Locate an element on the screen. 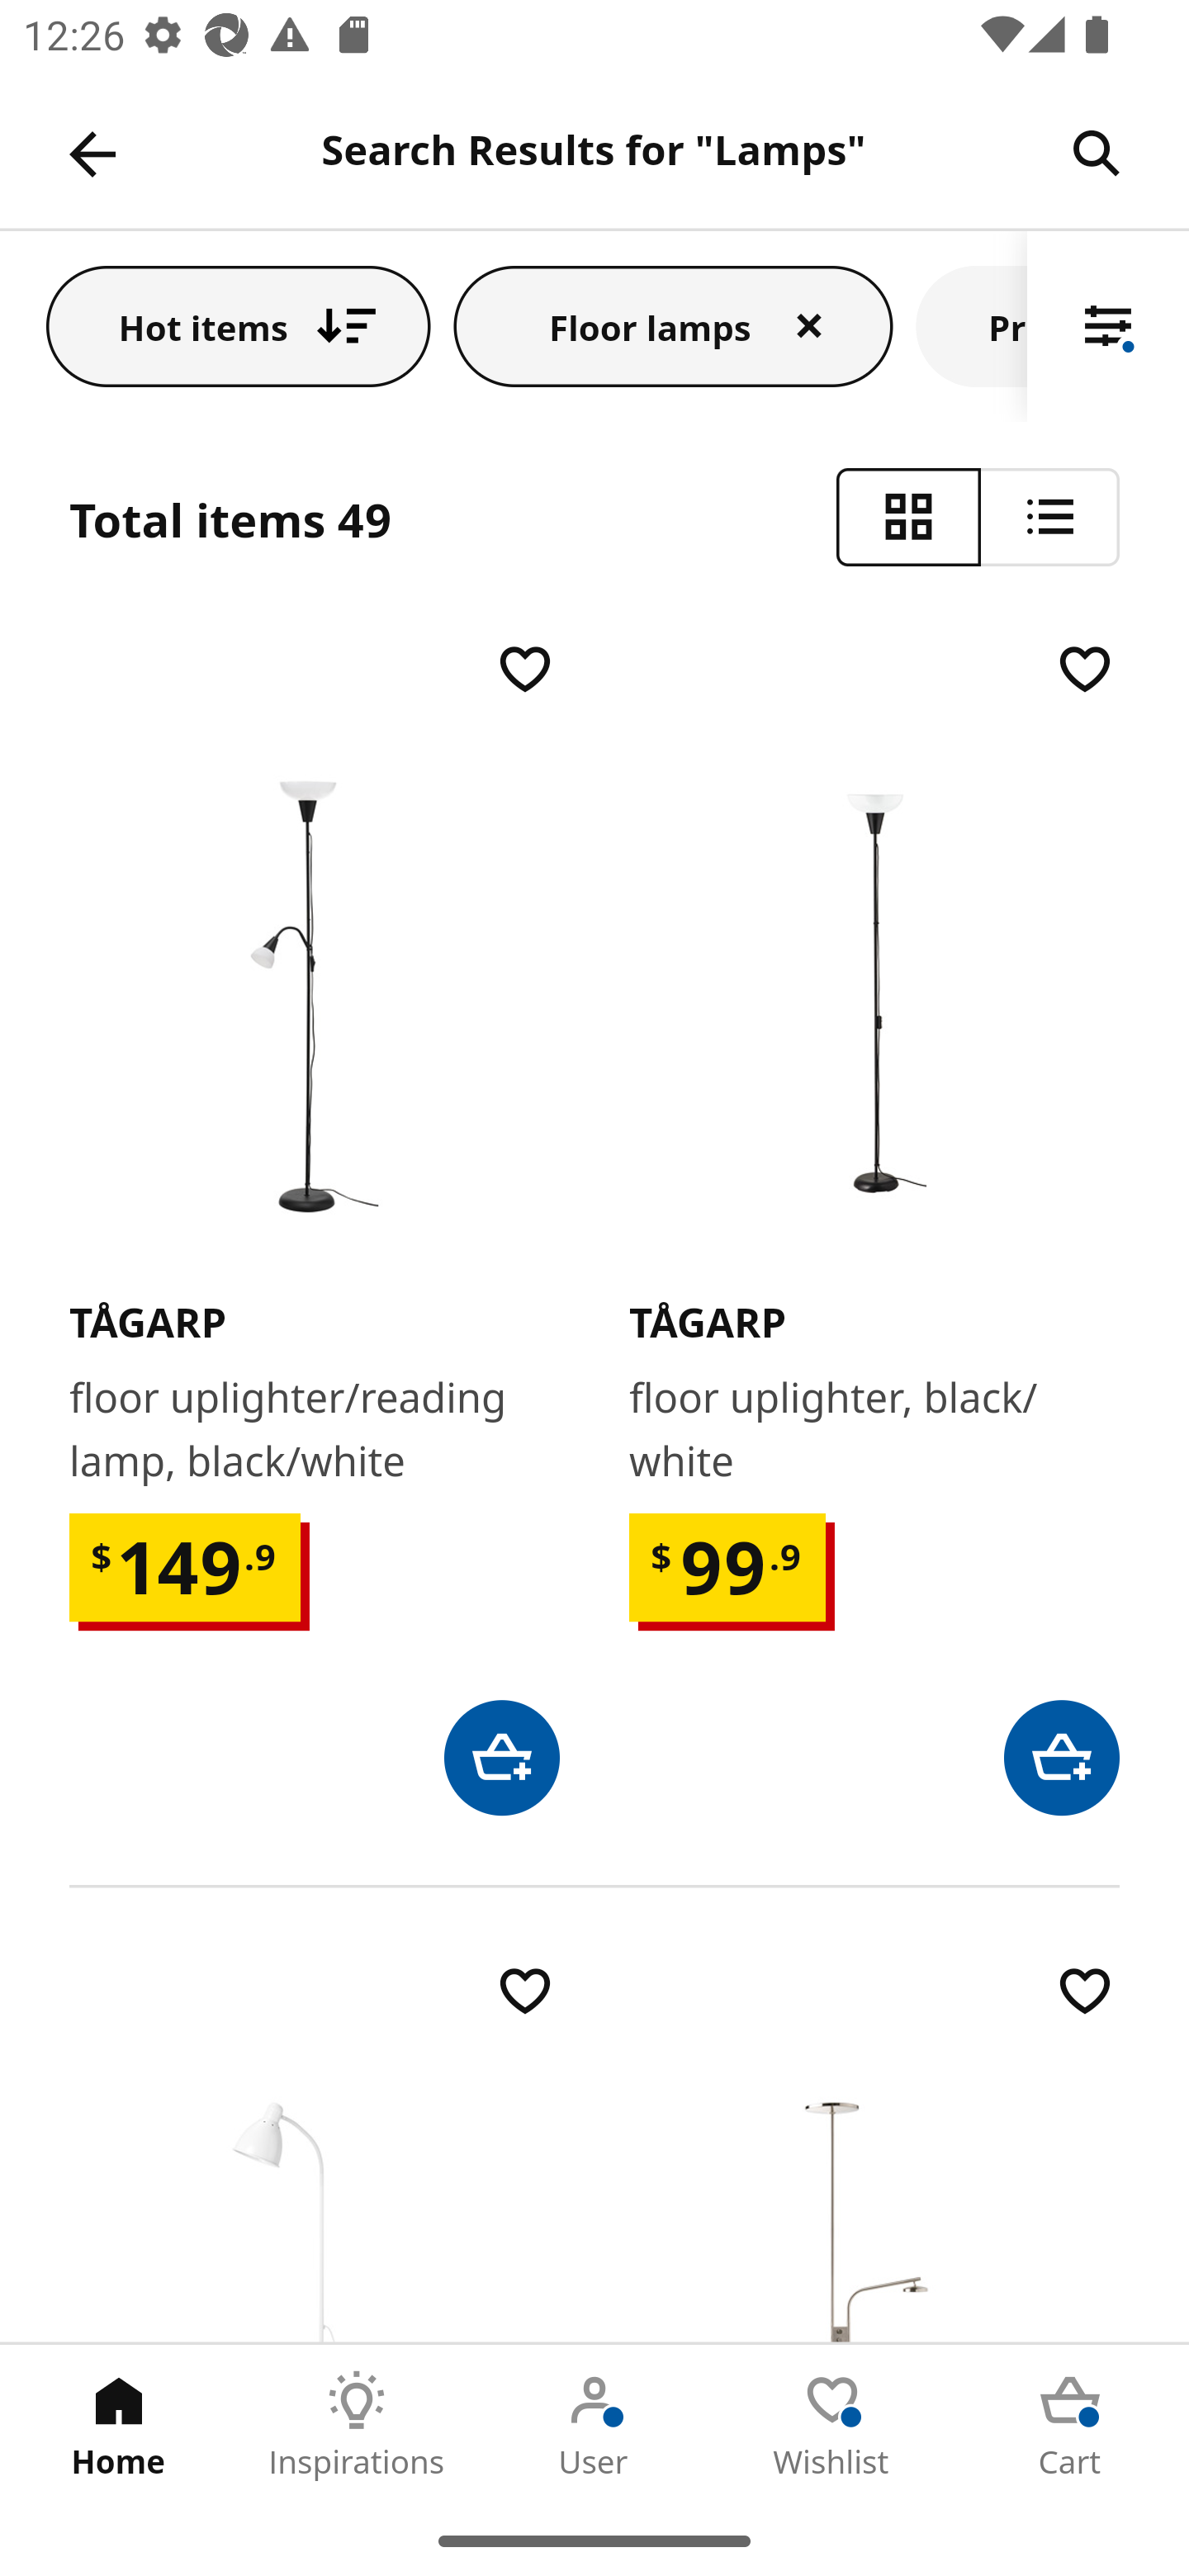 The image size is (1189, 2576). Wishlist
Tab 4 of 5 is located at coordinates (832, 2425).